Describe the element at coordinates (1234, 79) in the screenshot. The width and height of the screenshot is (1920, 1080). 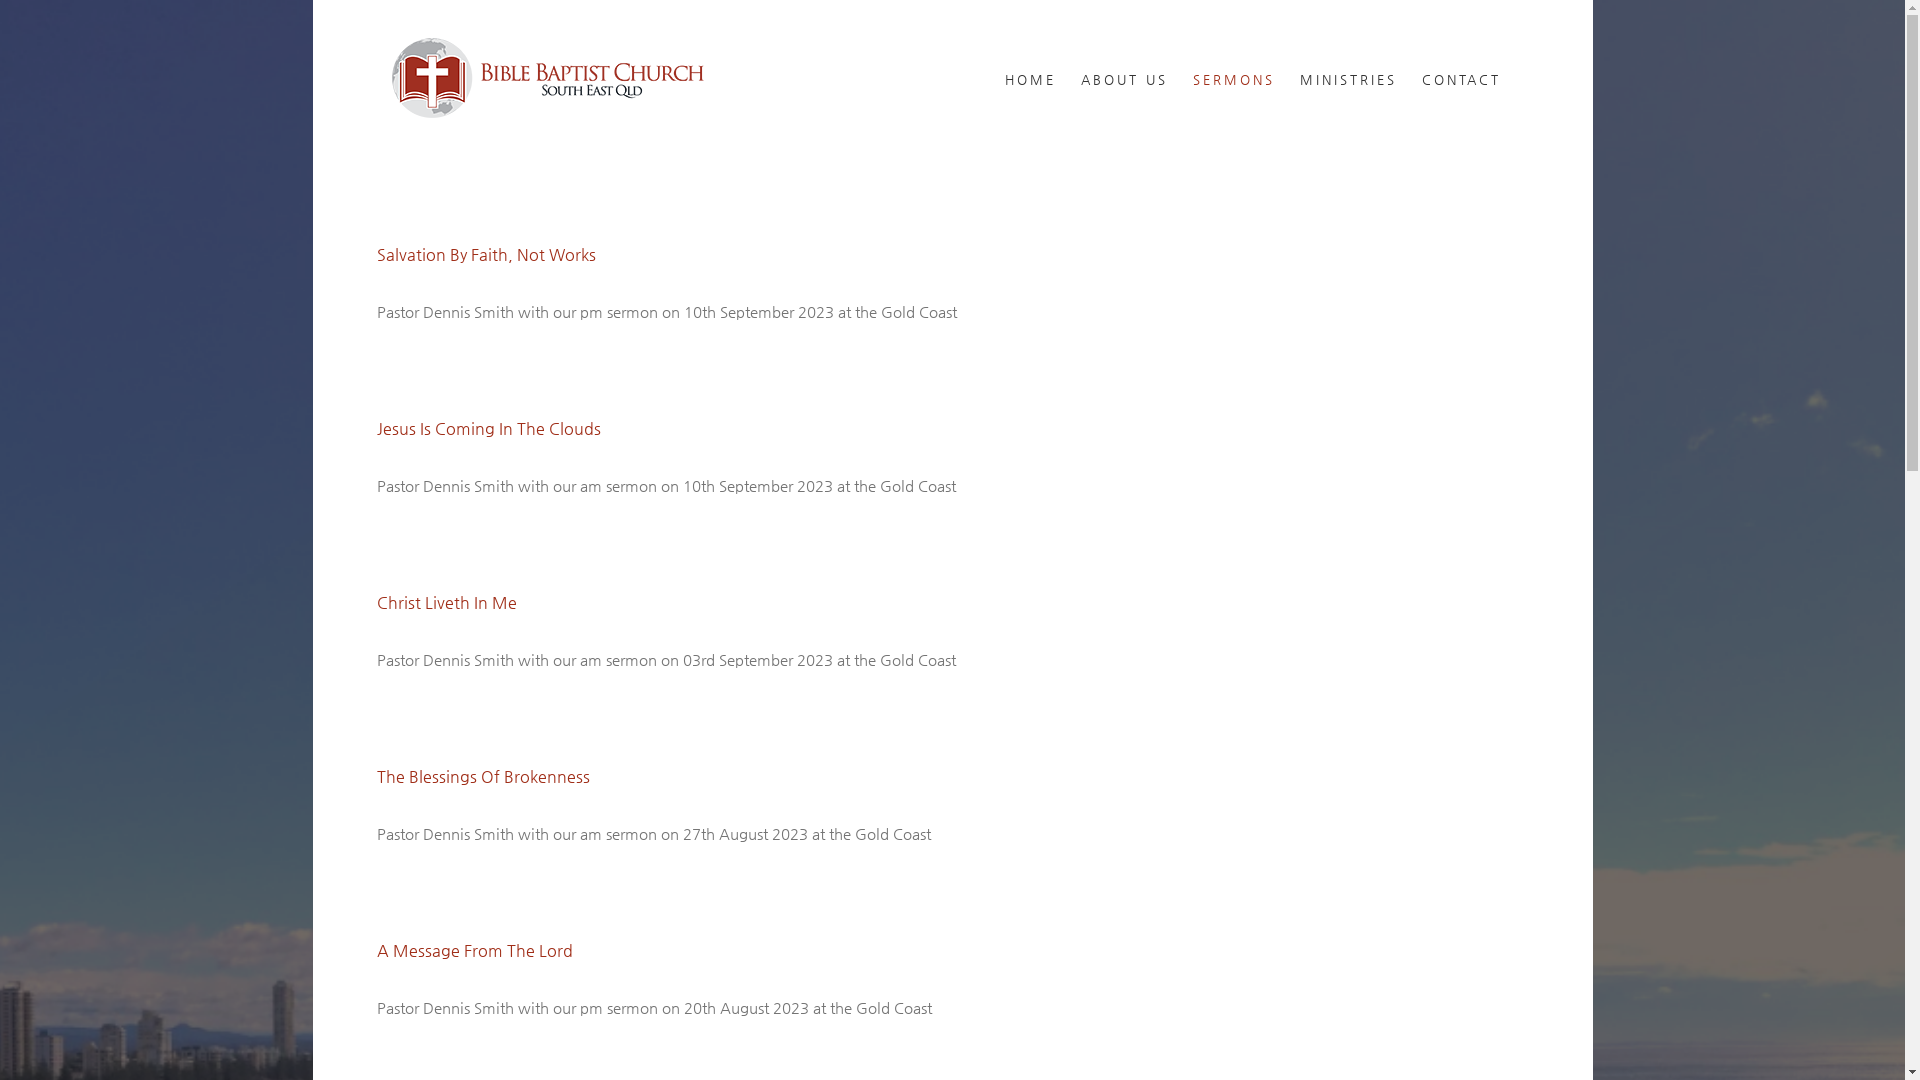
I see `SERMONS` at that location.